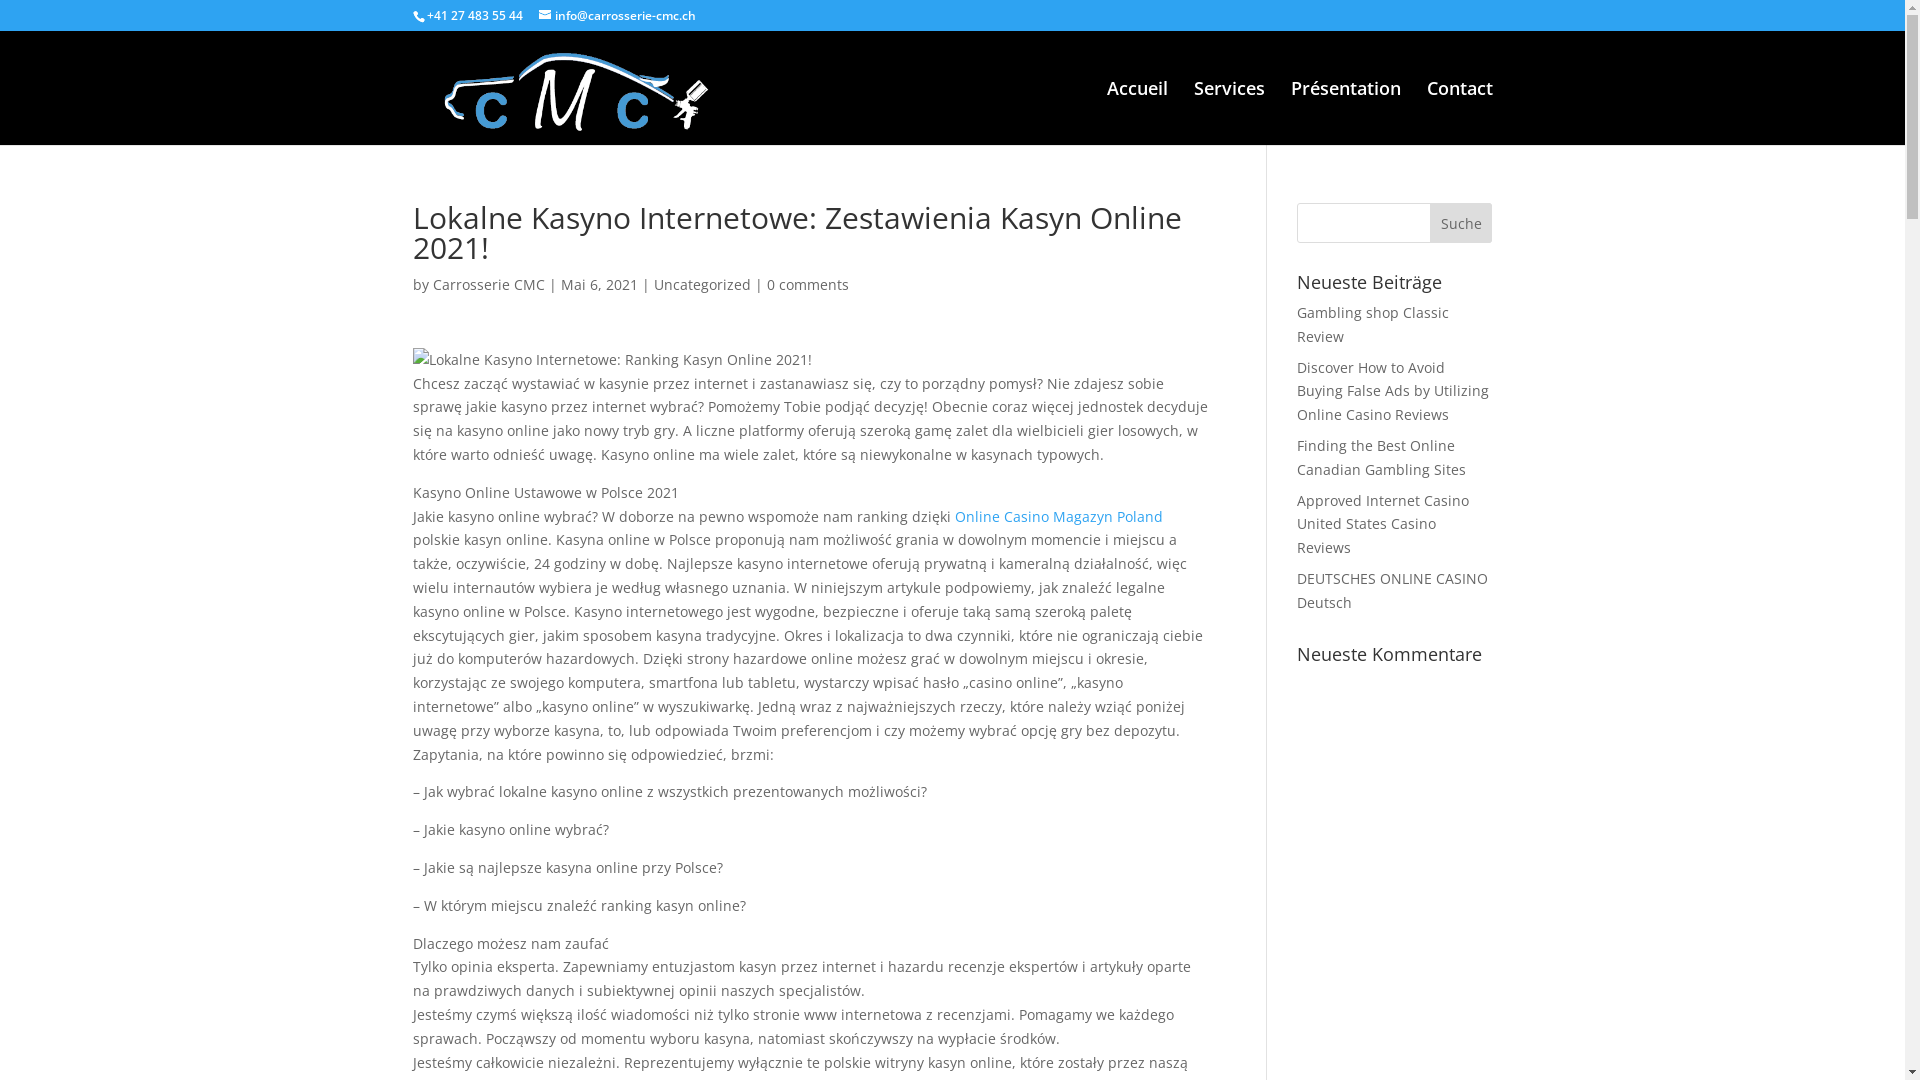  What do you see at coordinates (1459, 113) in the screenshot?
I see `Contact` at bounding box center [1459, 113].